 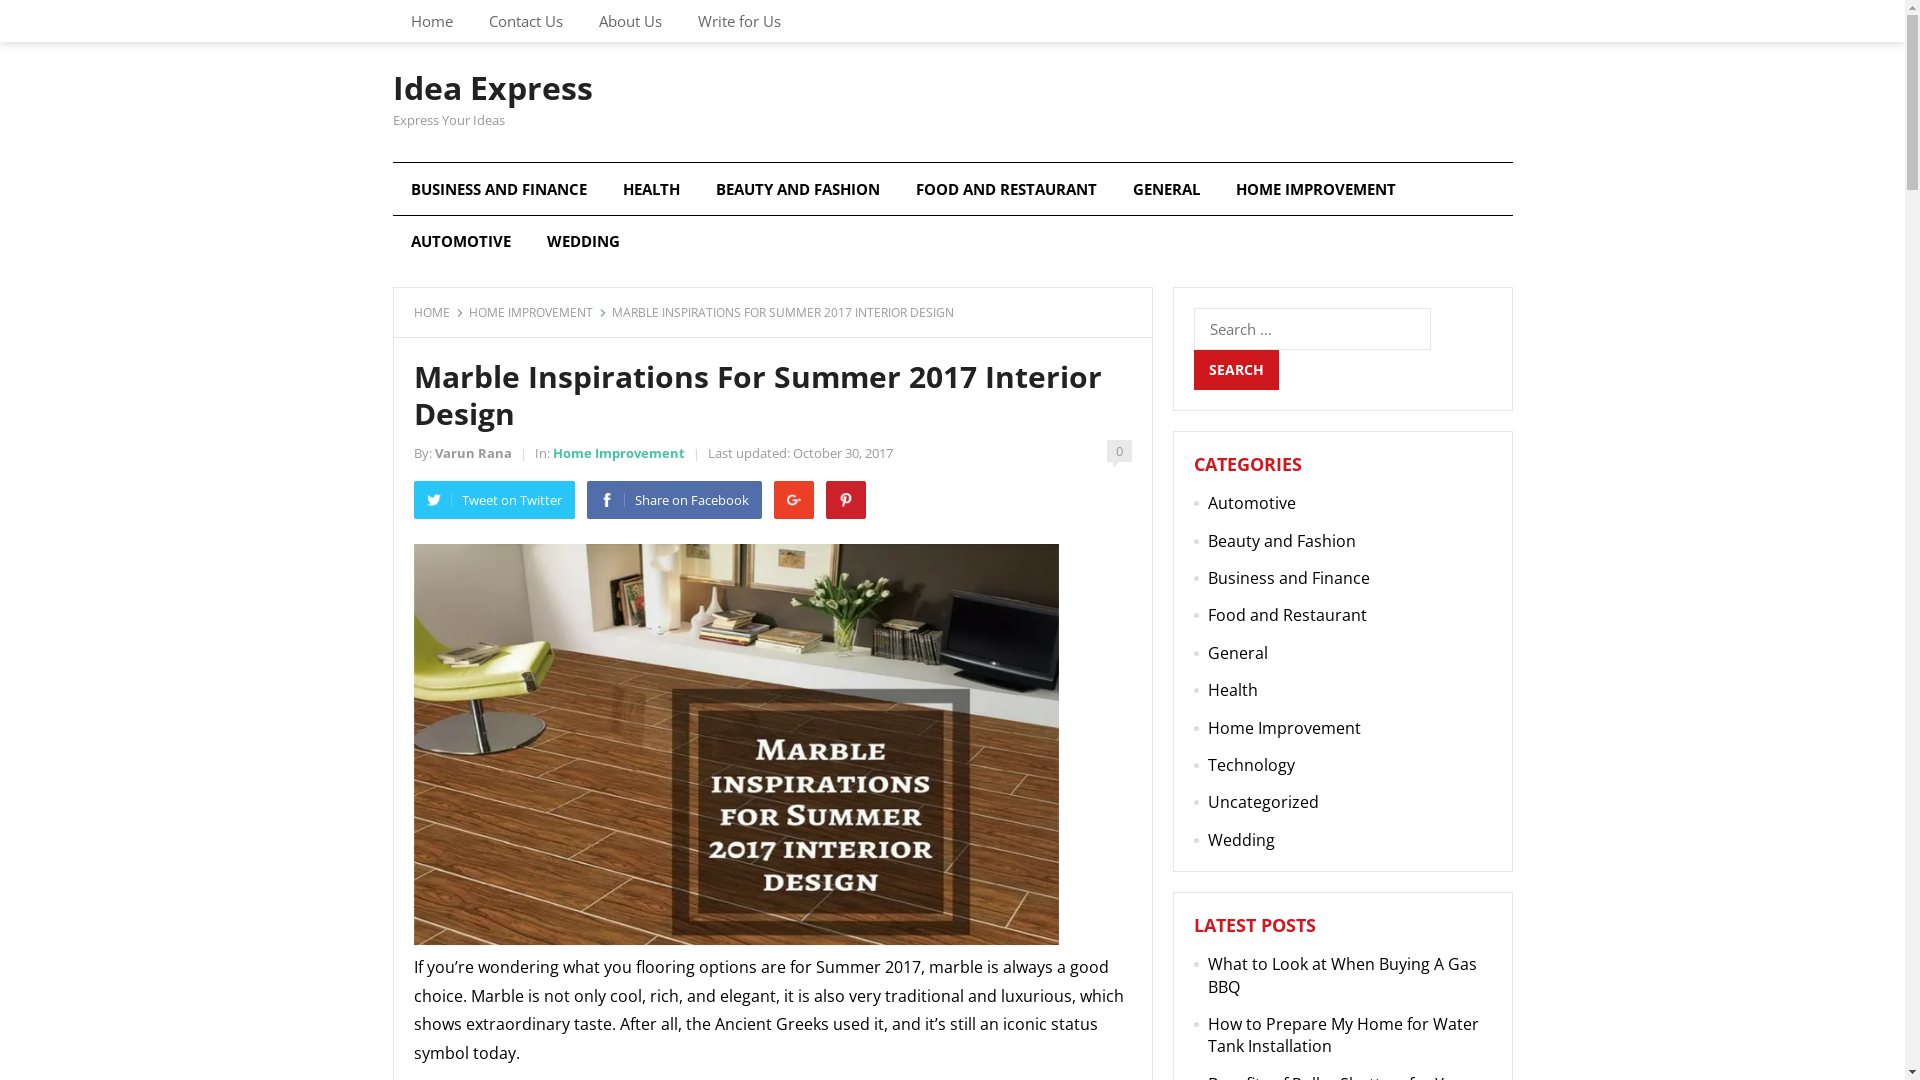 I want to click on Contact Us, so click(x=525, y=21).